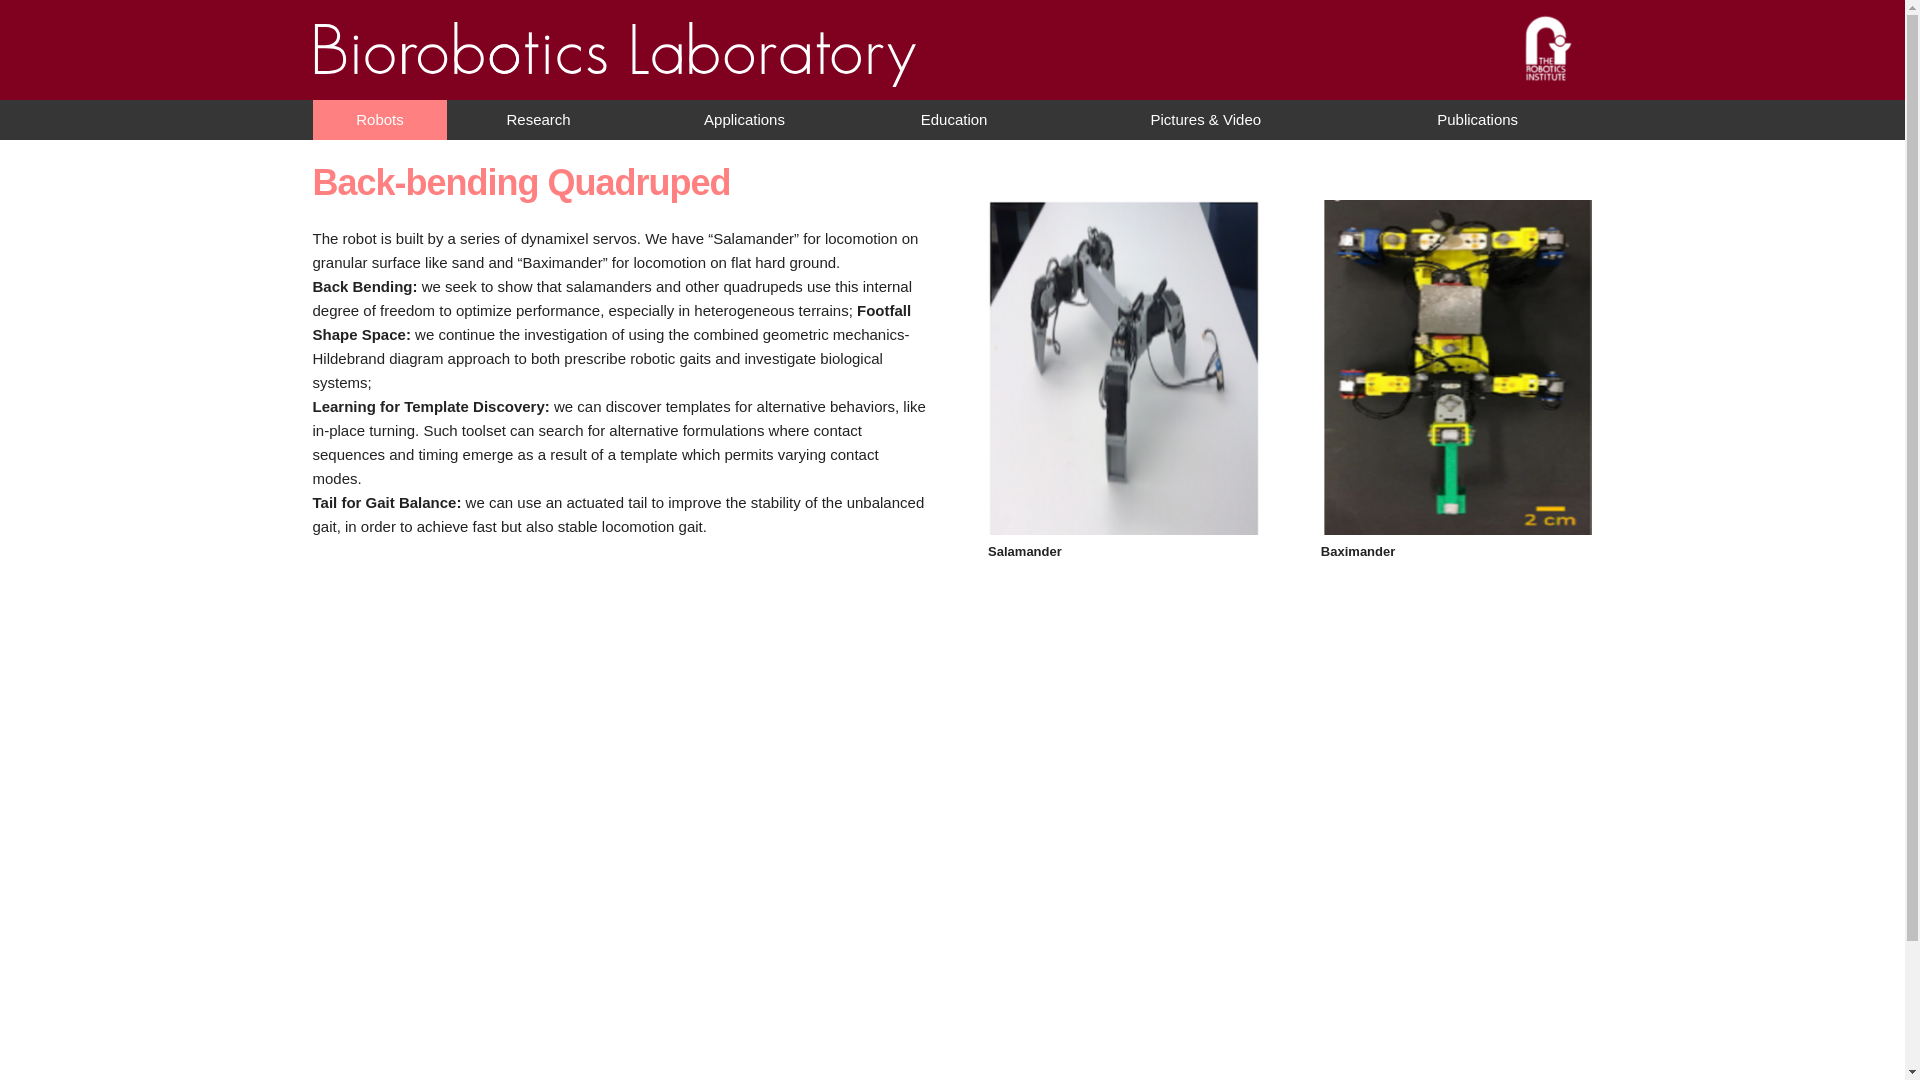 This screenshot has height=1080, width=1920. I want to click on Publications, so click(1478, 120).